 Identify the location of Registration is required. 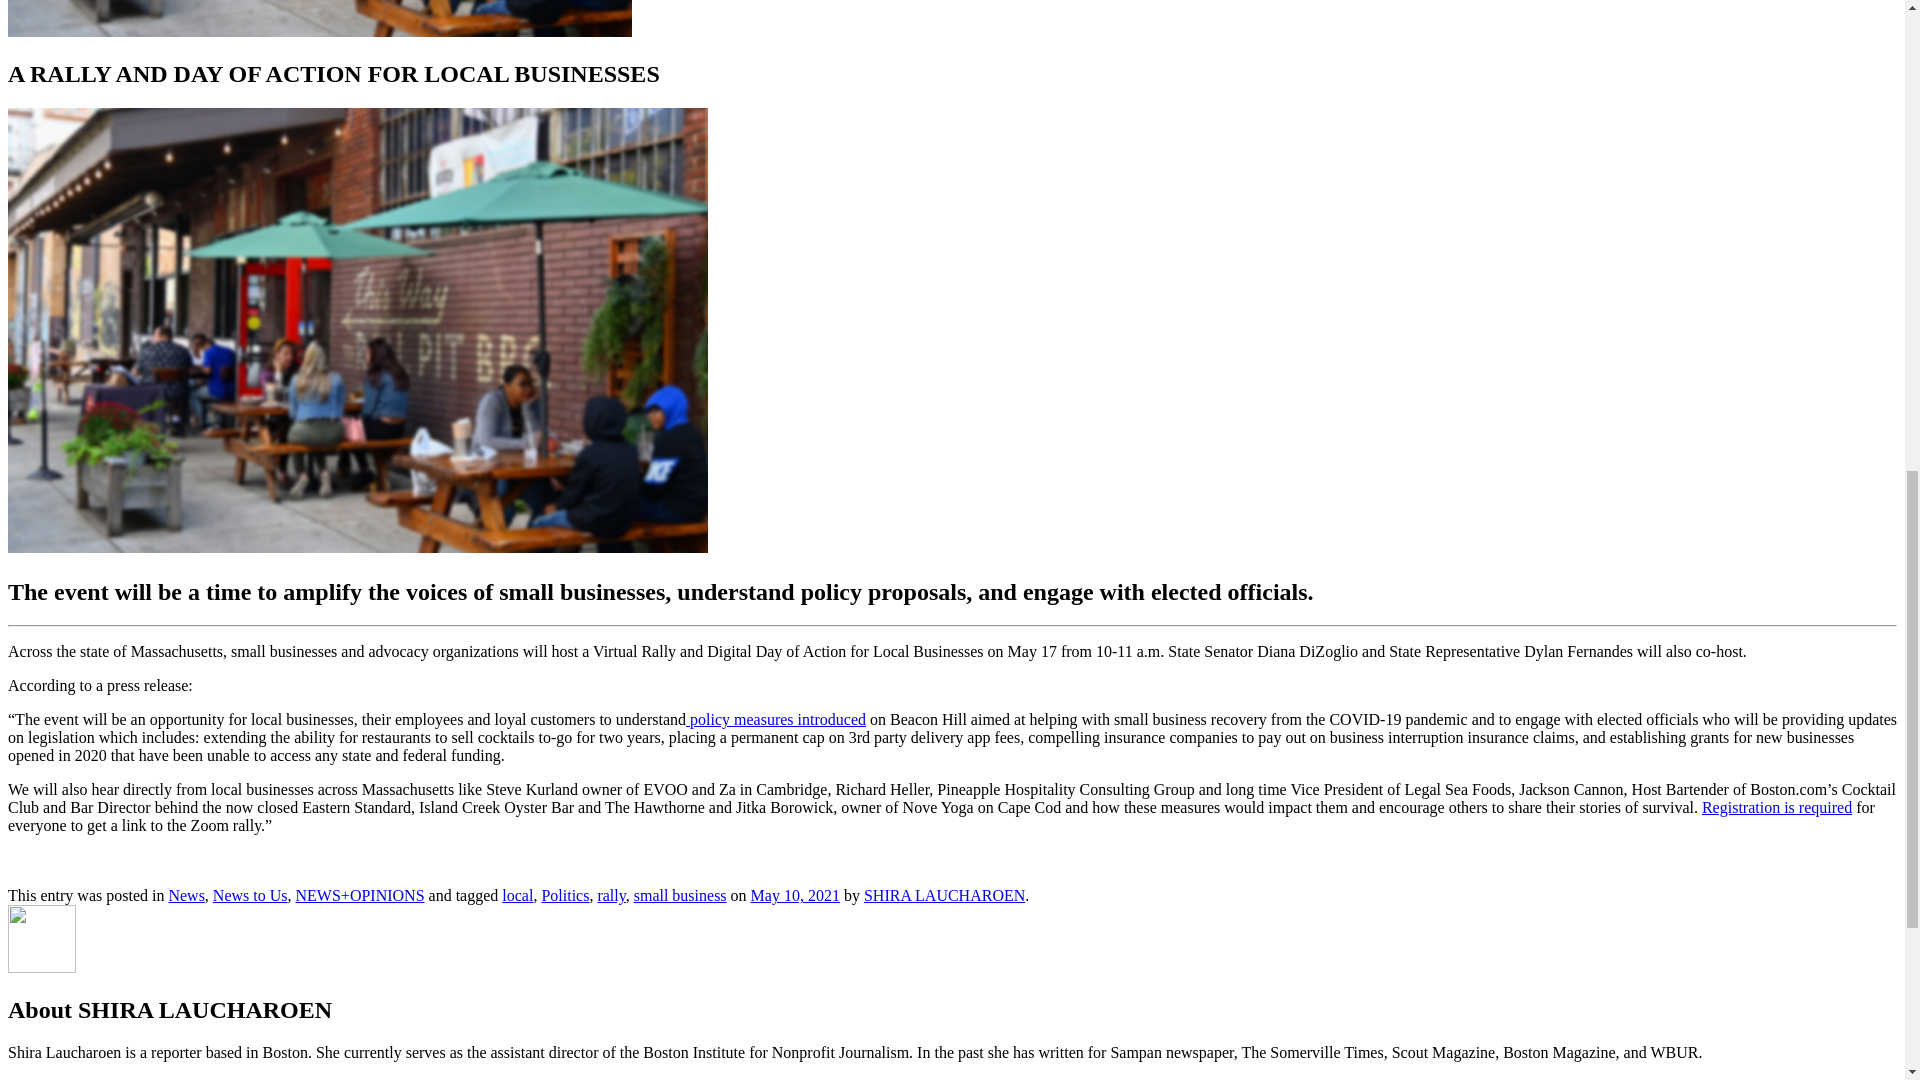
(1776, 808).